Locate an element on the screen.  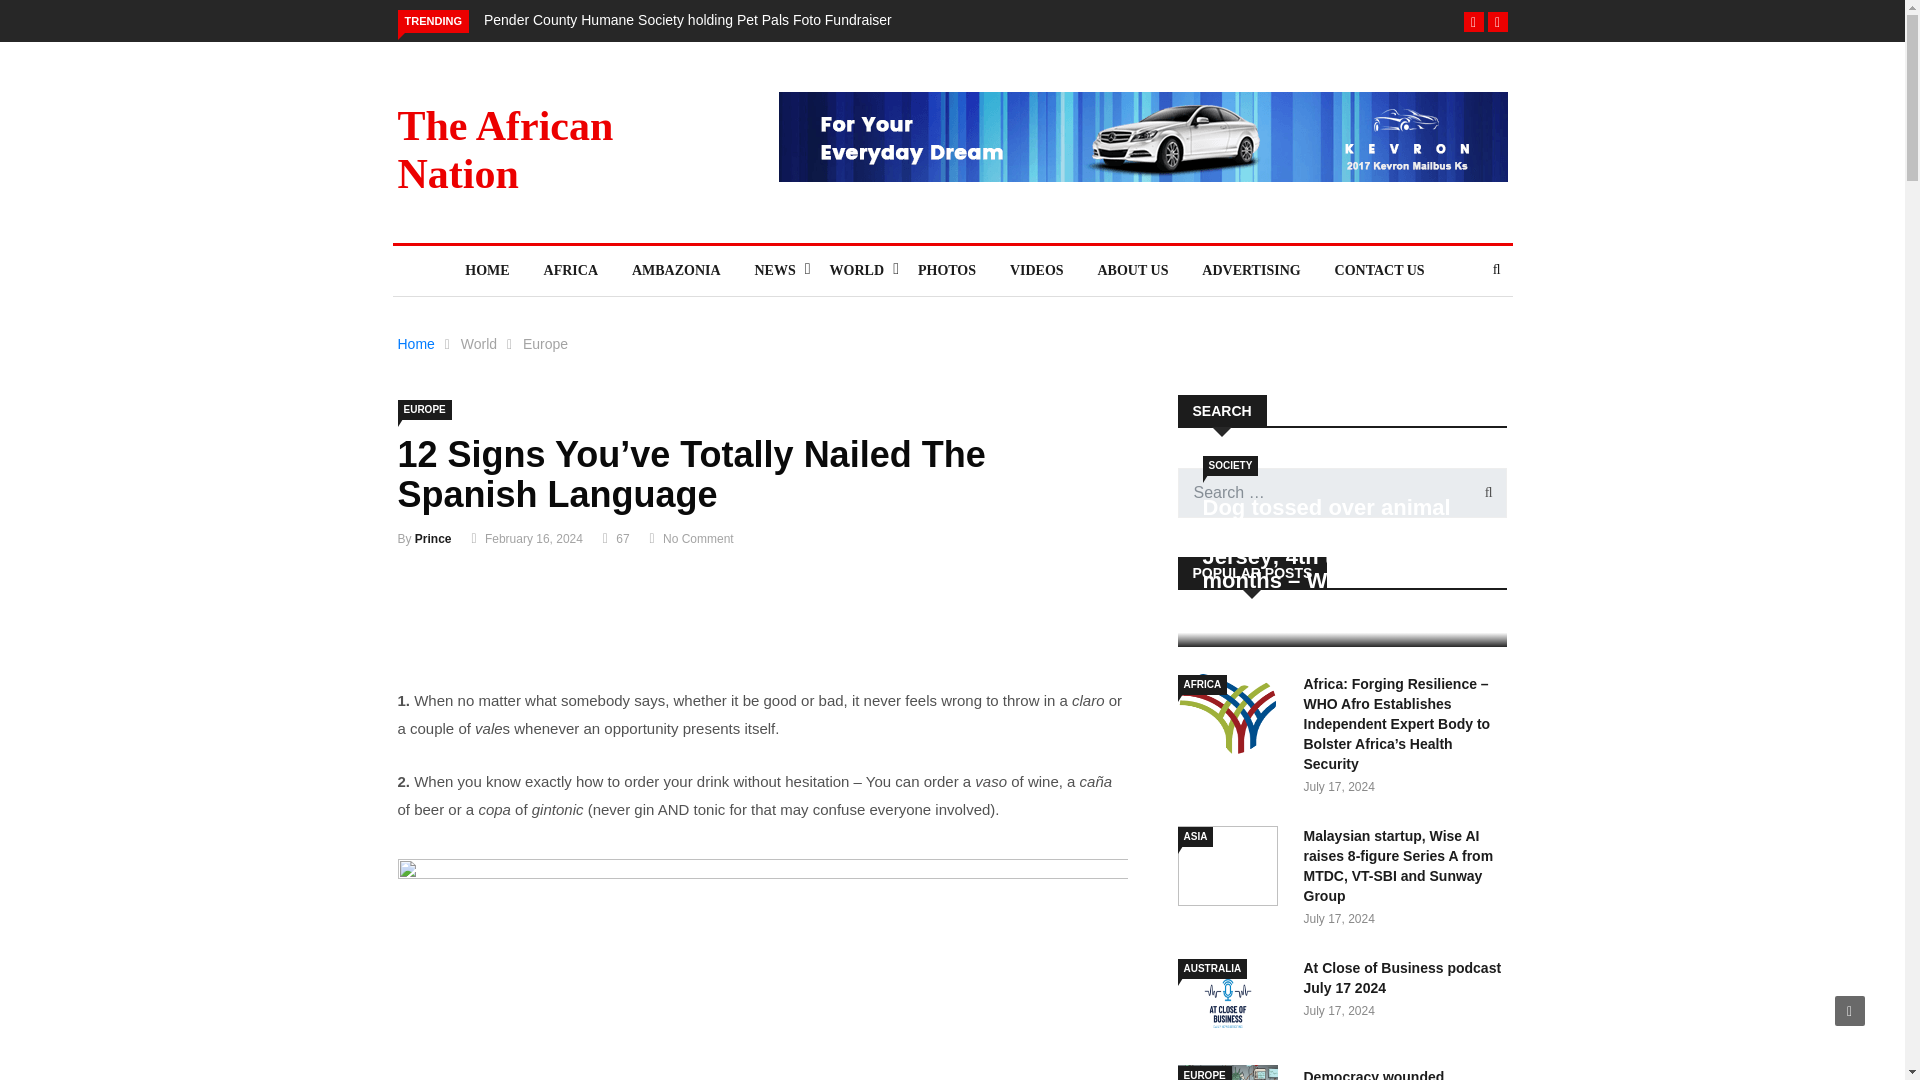
The African Nation is located at coordinates (506, 149).